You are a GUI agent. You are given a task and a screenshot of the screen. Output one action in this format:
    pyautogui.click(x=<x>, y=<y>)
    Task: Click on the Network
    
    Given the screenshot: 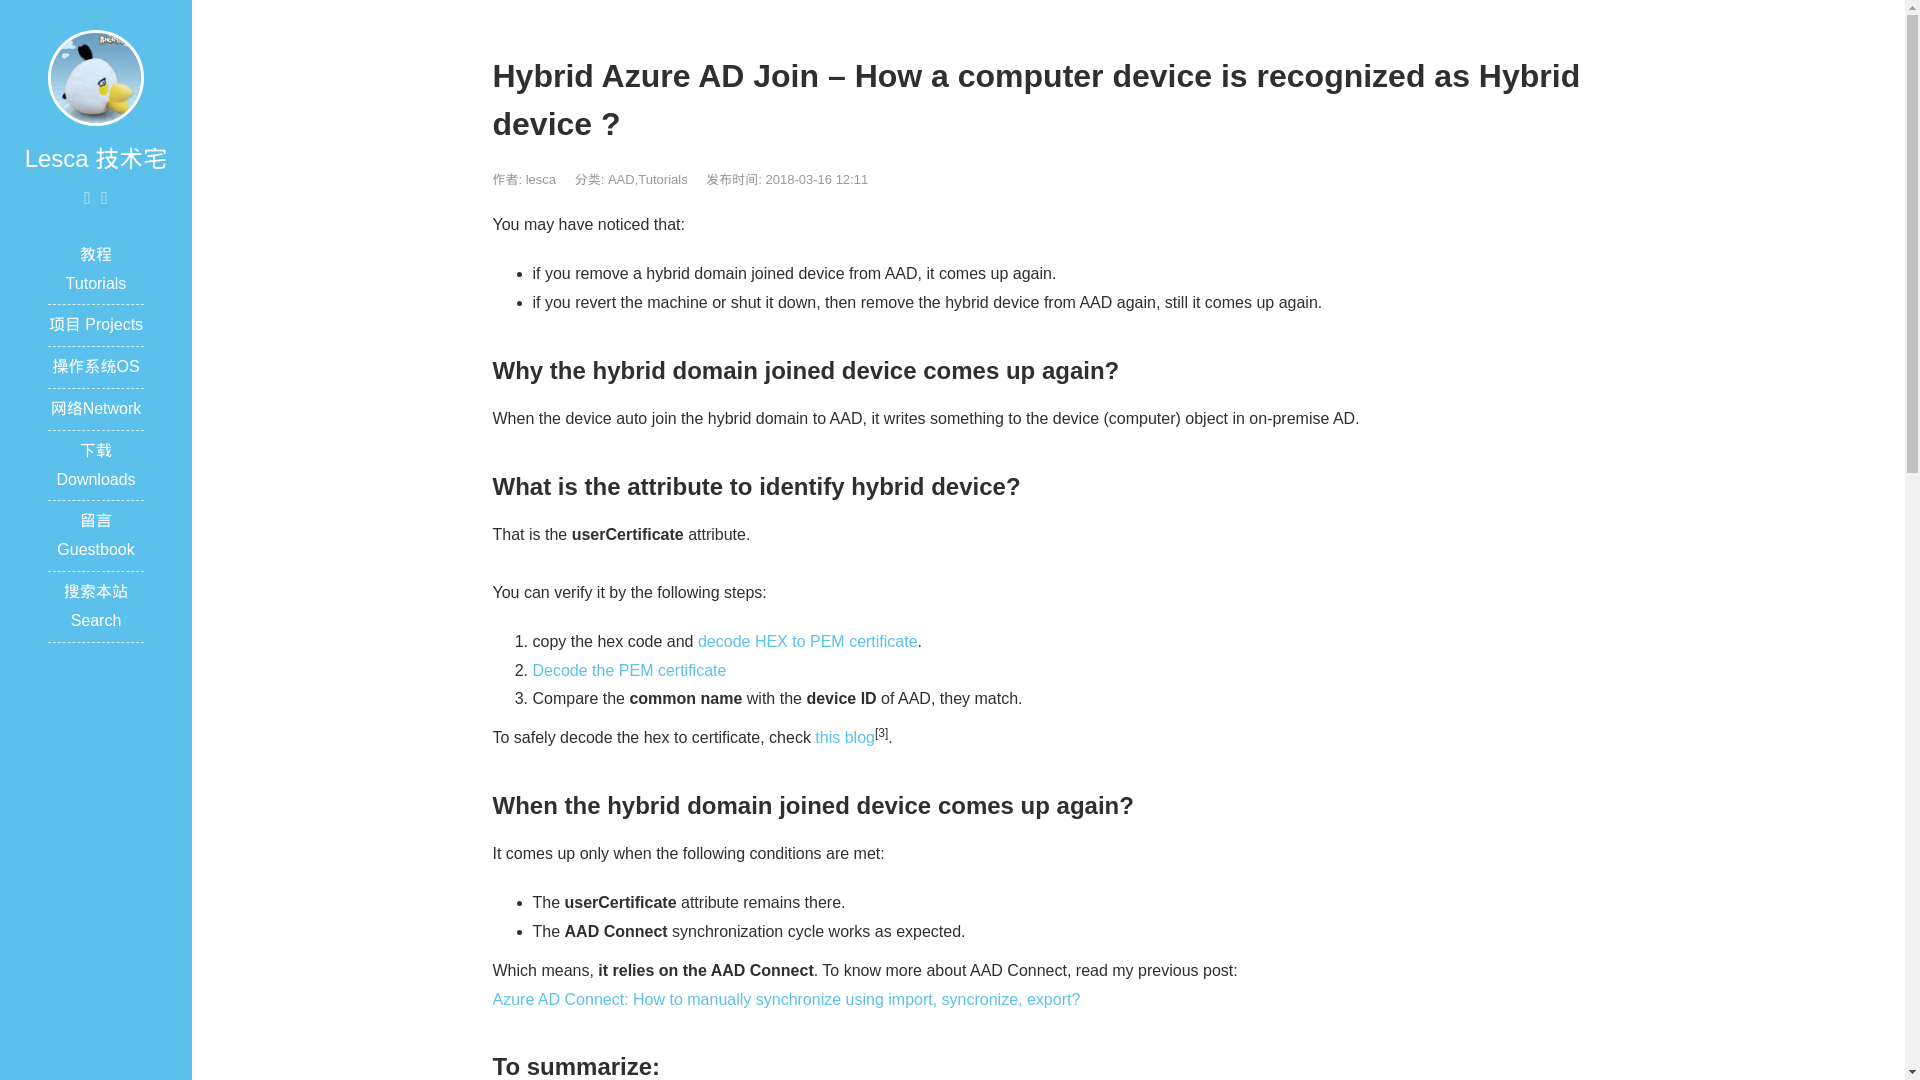 What is the action you would take?
    pyautogui.click(x=96, y=408)
    